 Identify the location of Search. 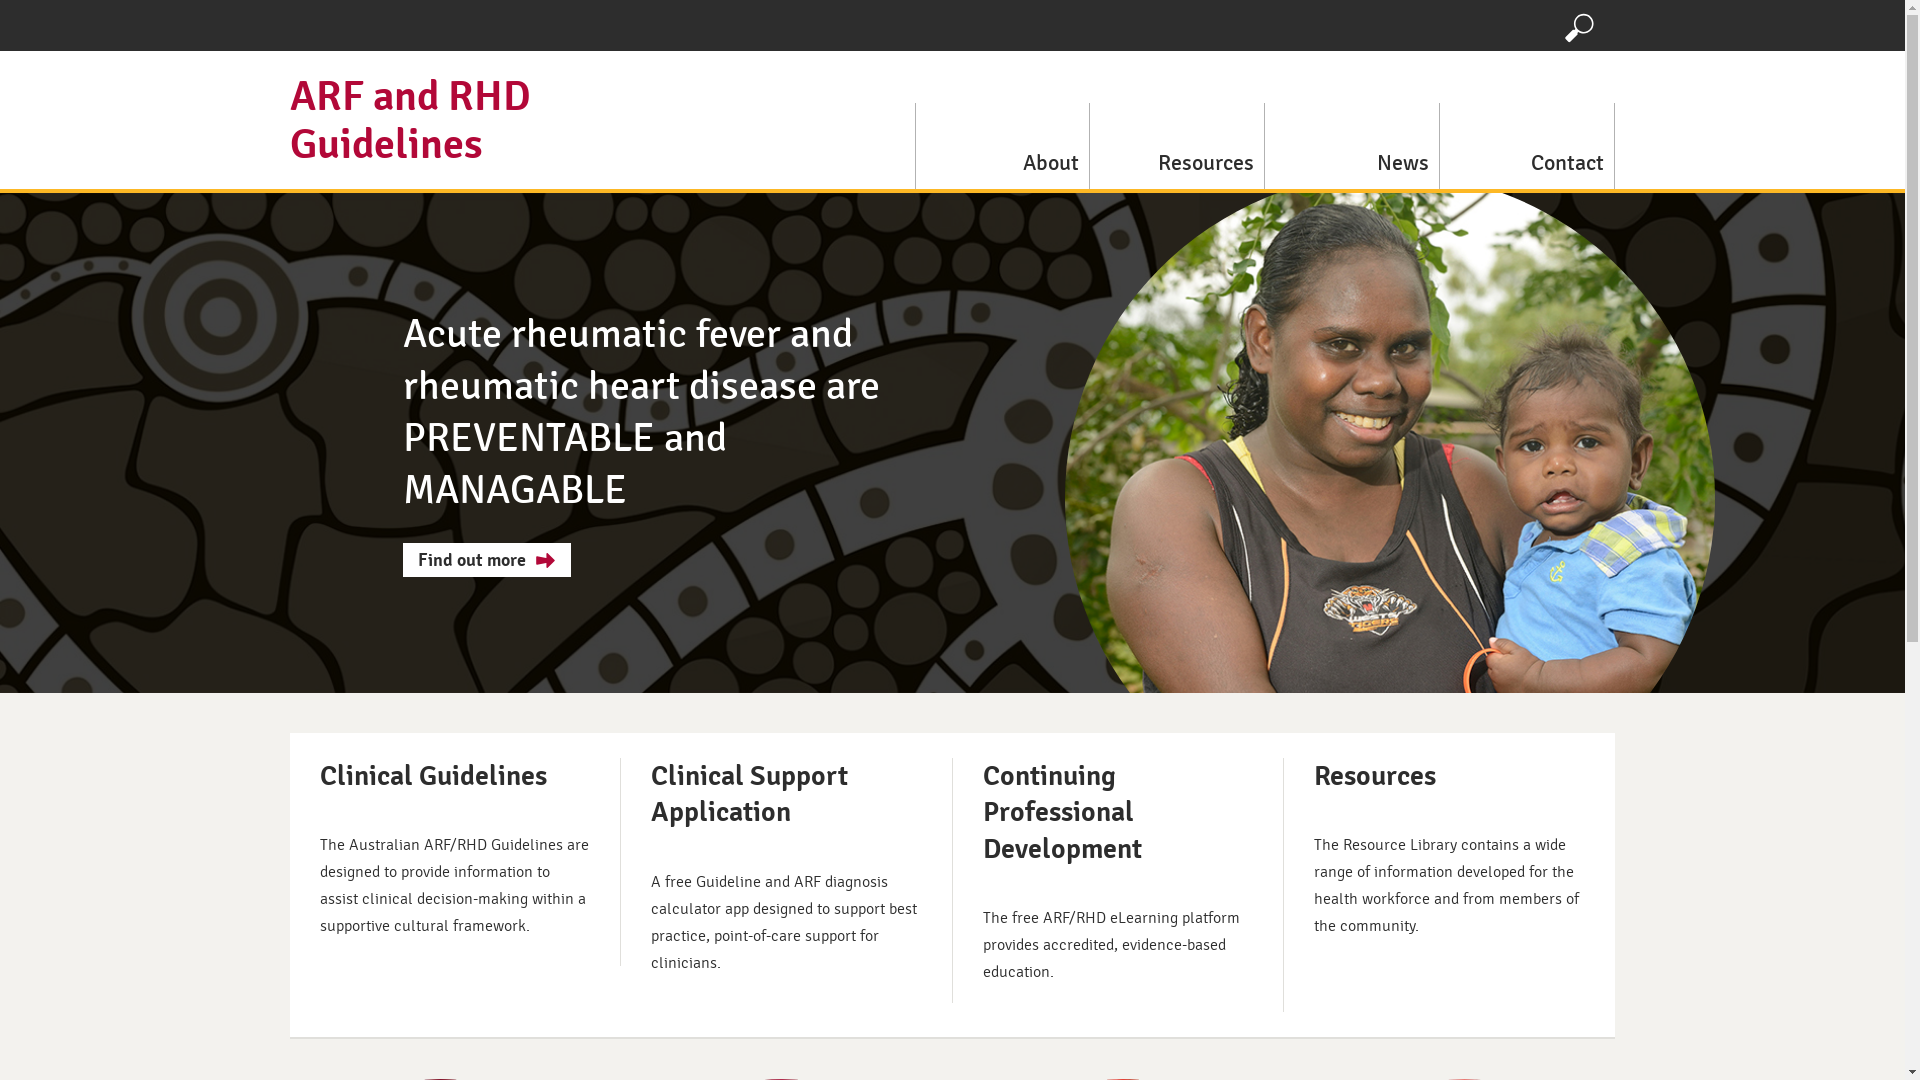
(1580, 26).